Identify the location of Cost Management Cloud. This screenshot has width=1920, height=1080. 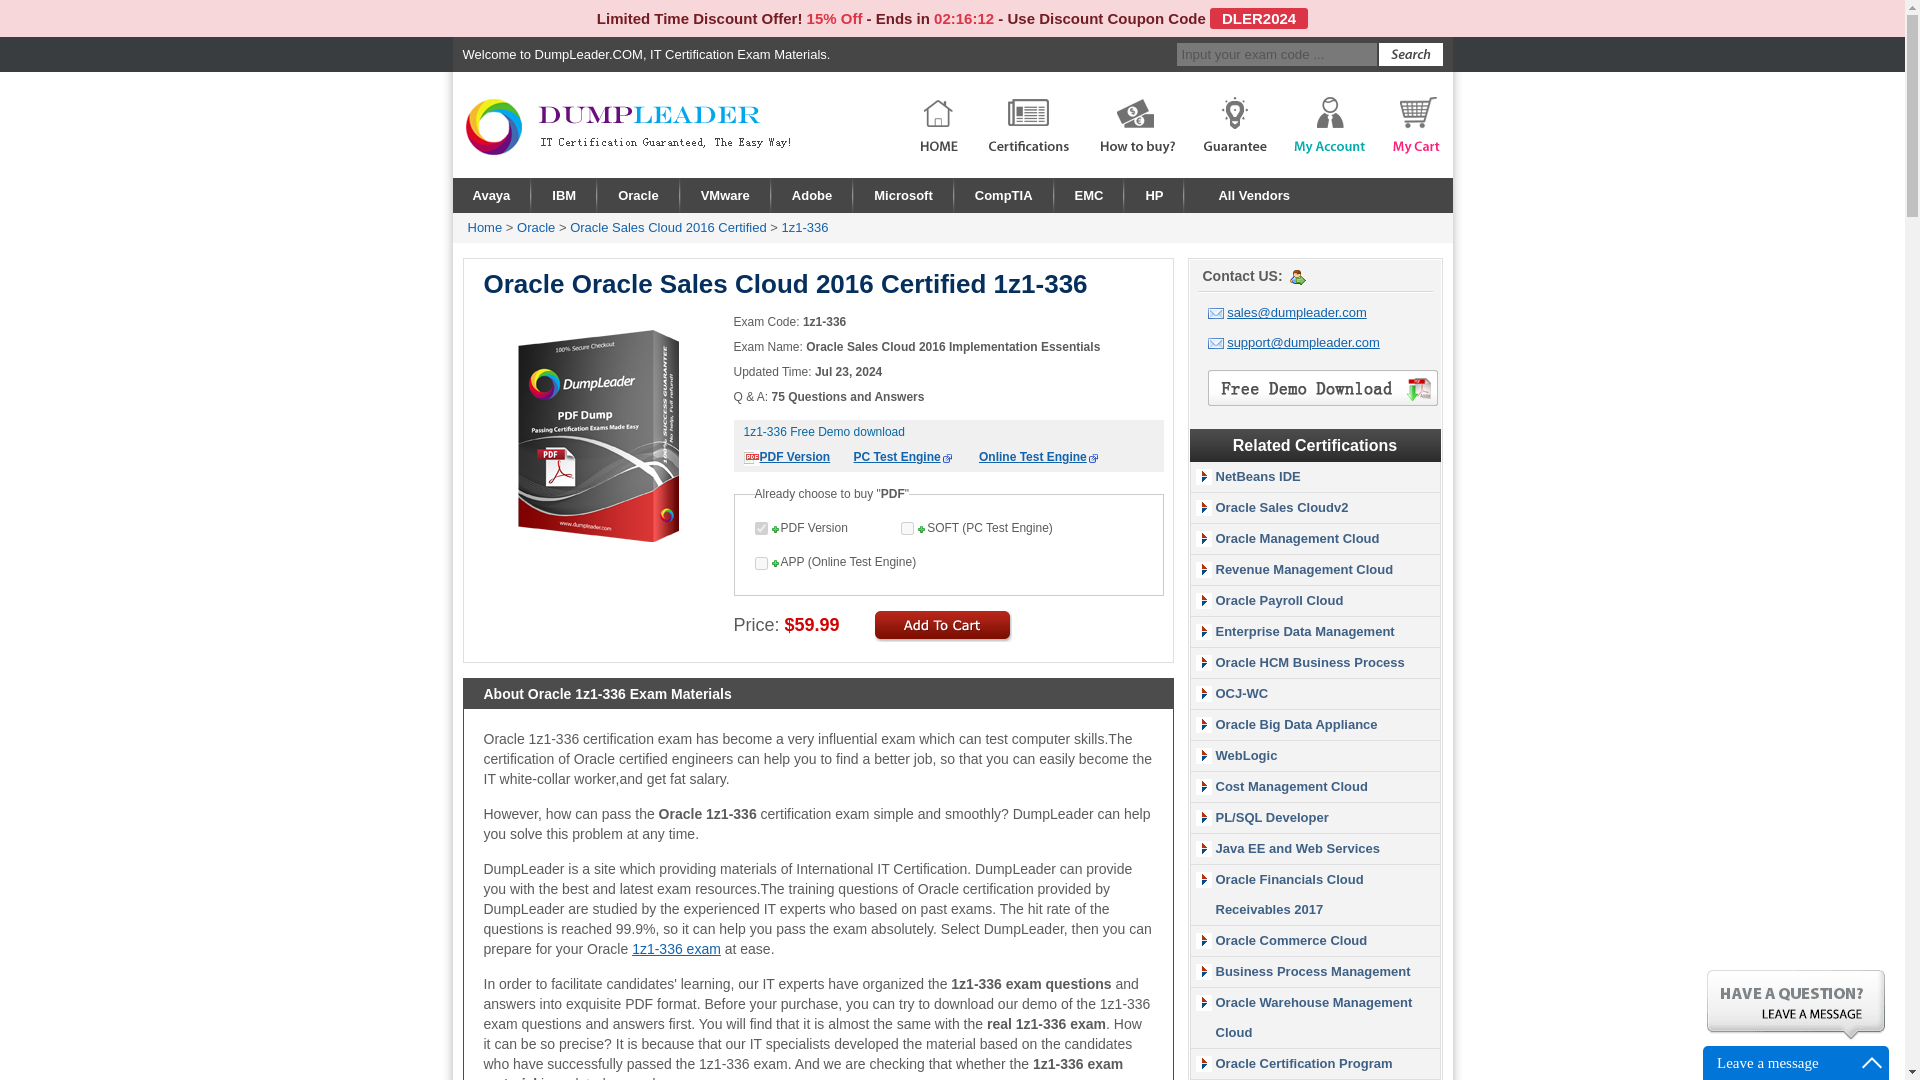
(1291, 786).